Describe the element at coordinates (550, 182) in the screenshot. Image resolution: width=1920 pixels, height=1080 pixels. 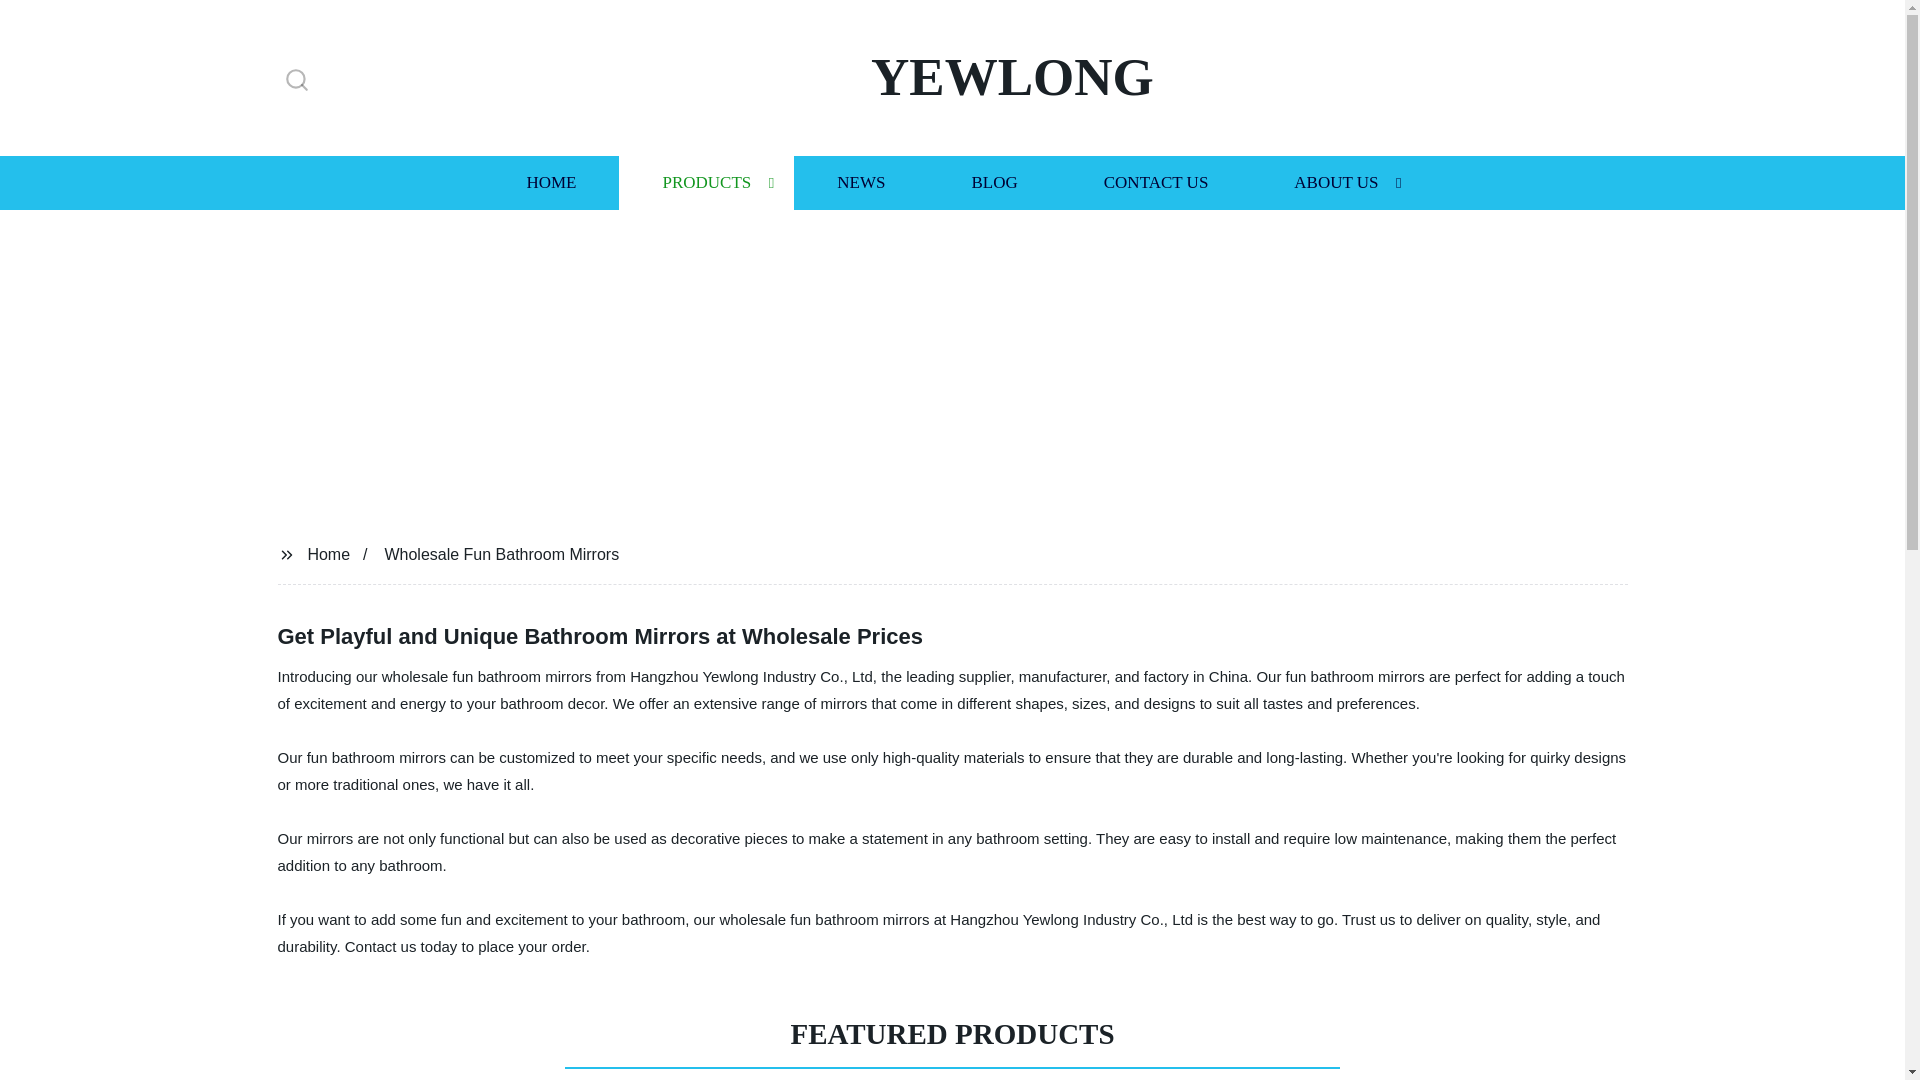
I see `HOME` at that location.